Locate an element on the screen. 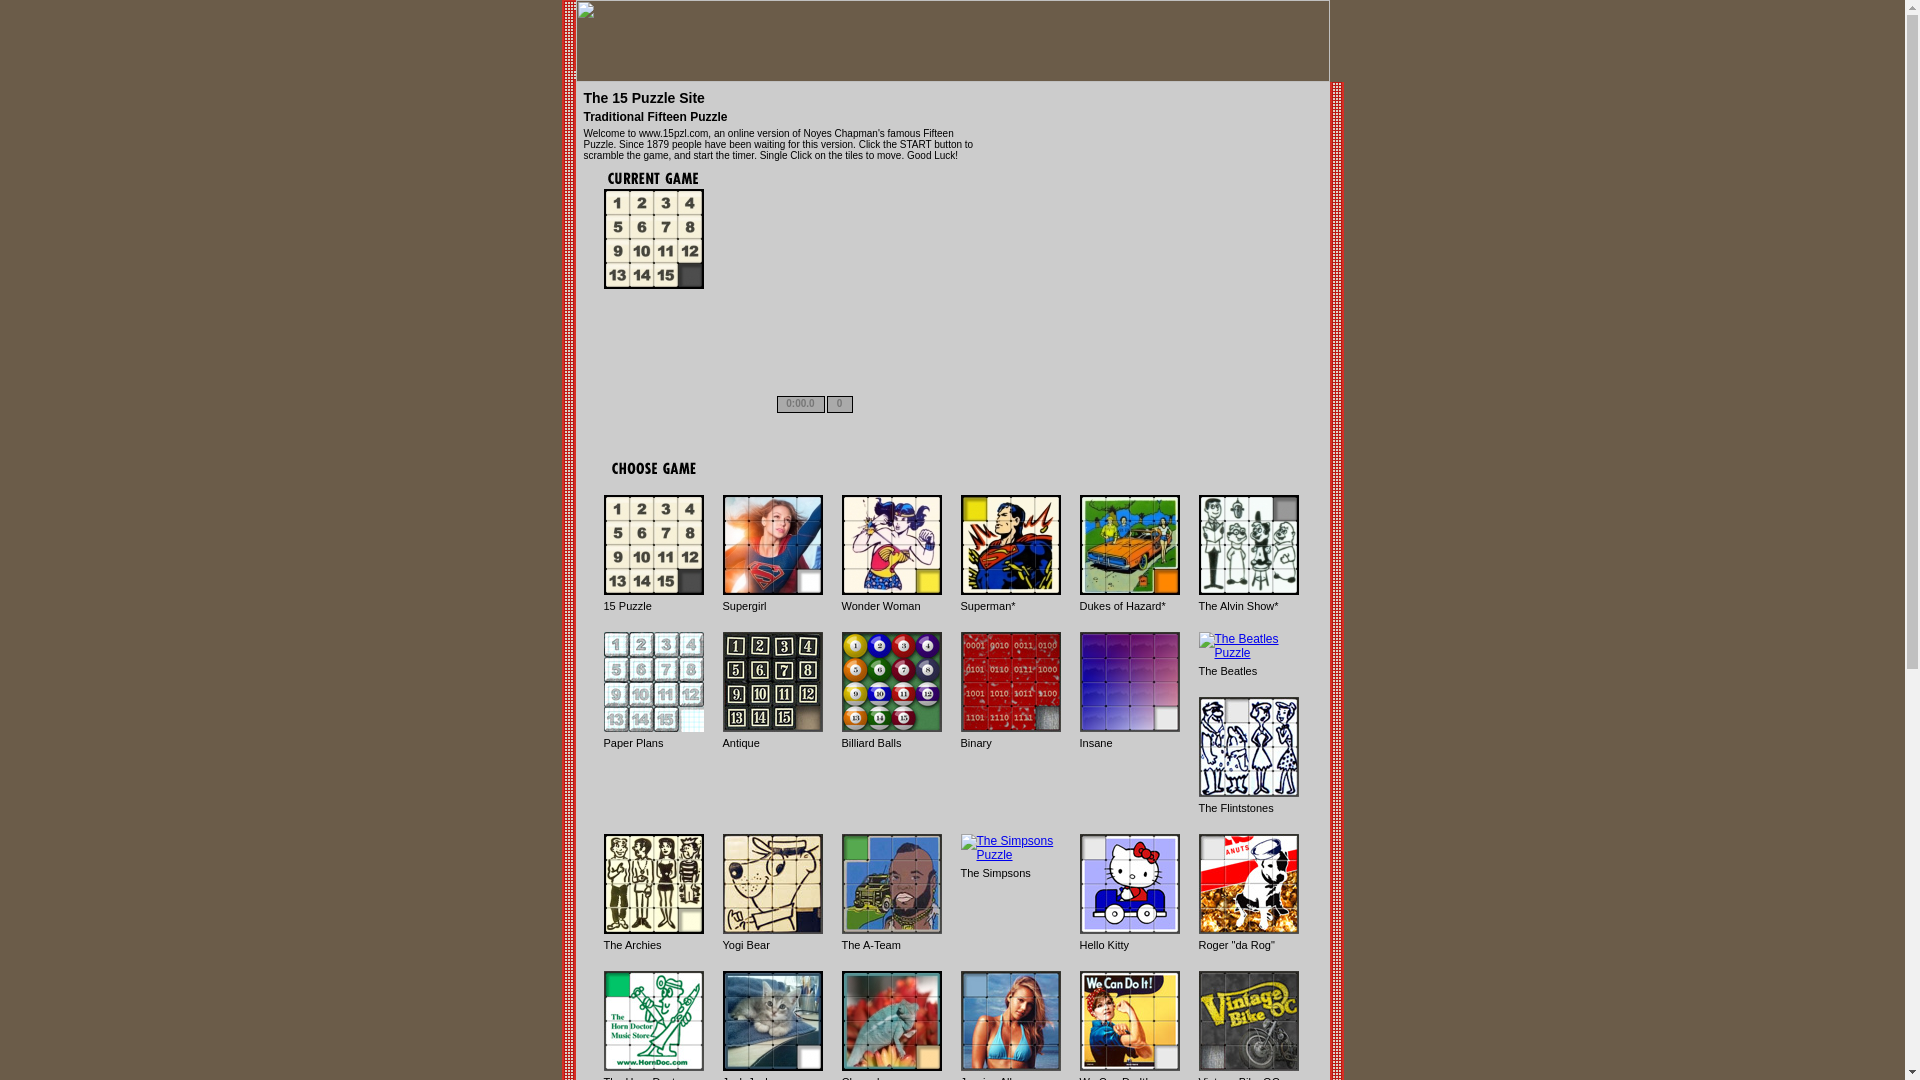 The width and height of the screenshot is (1920, 1080). Yogi Bear Puzzle is located at coordinates (772, 884).